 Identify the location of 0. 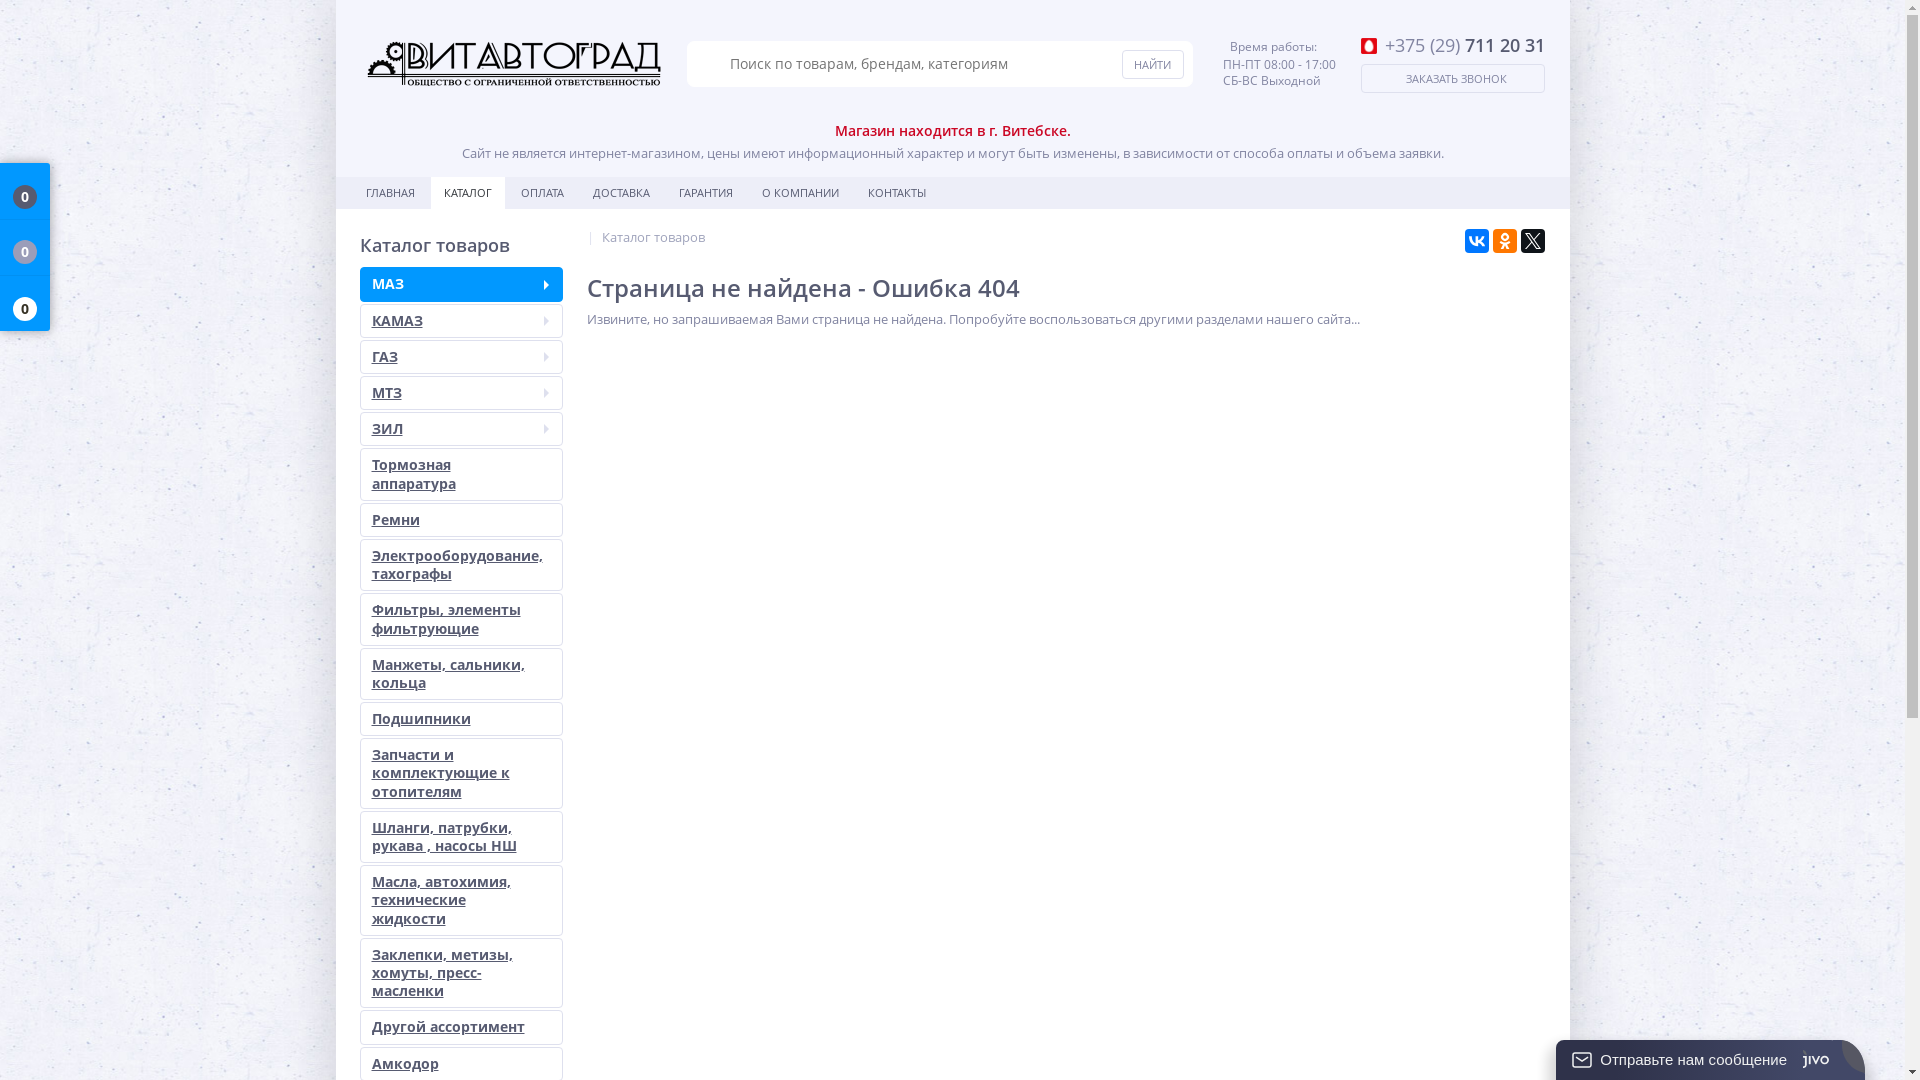
(25, 304).